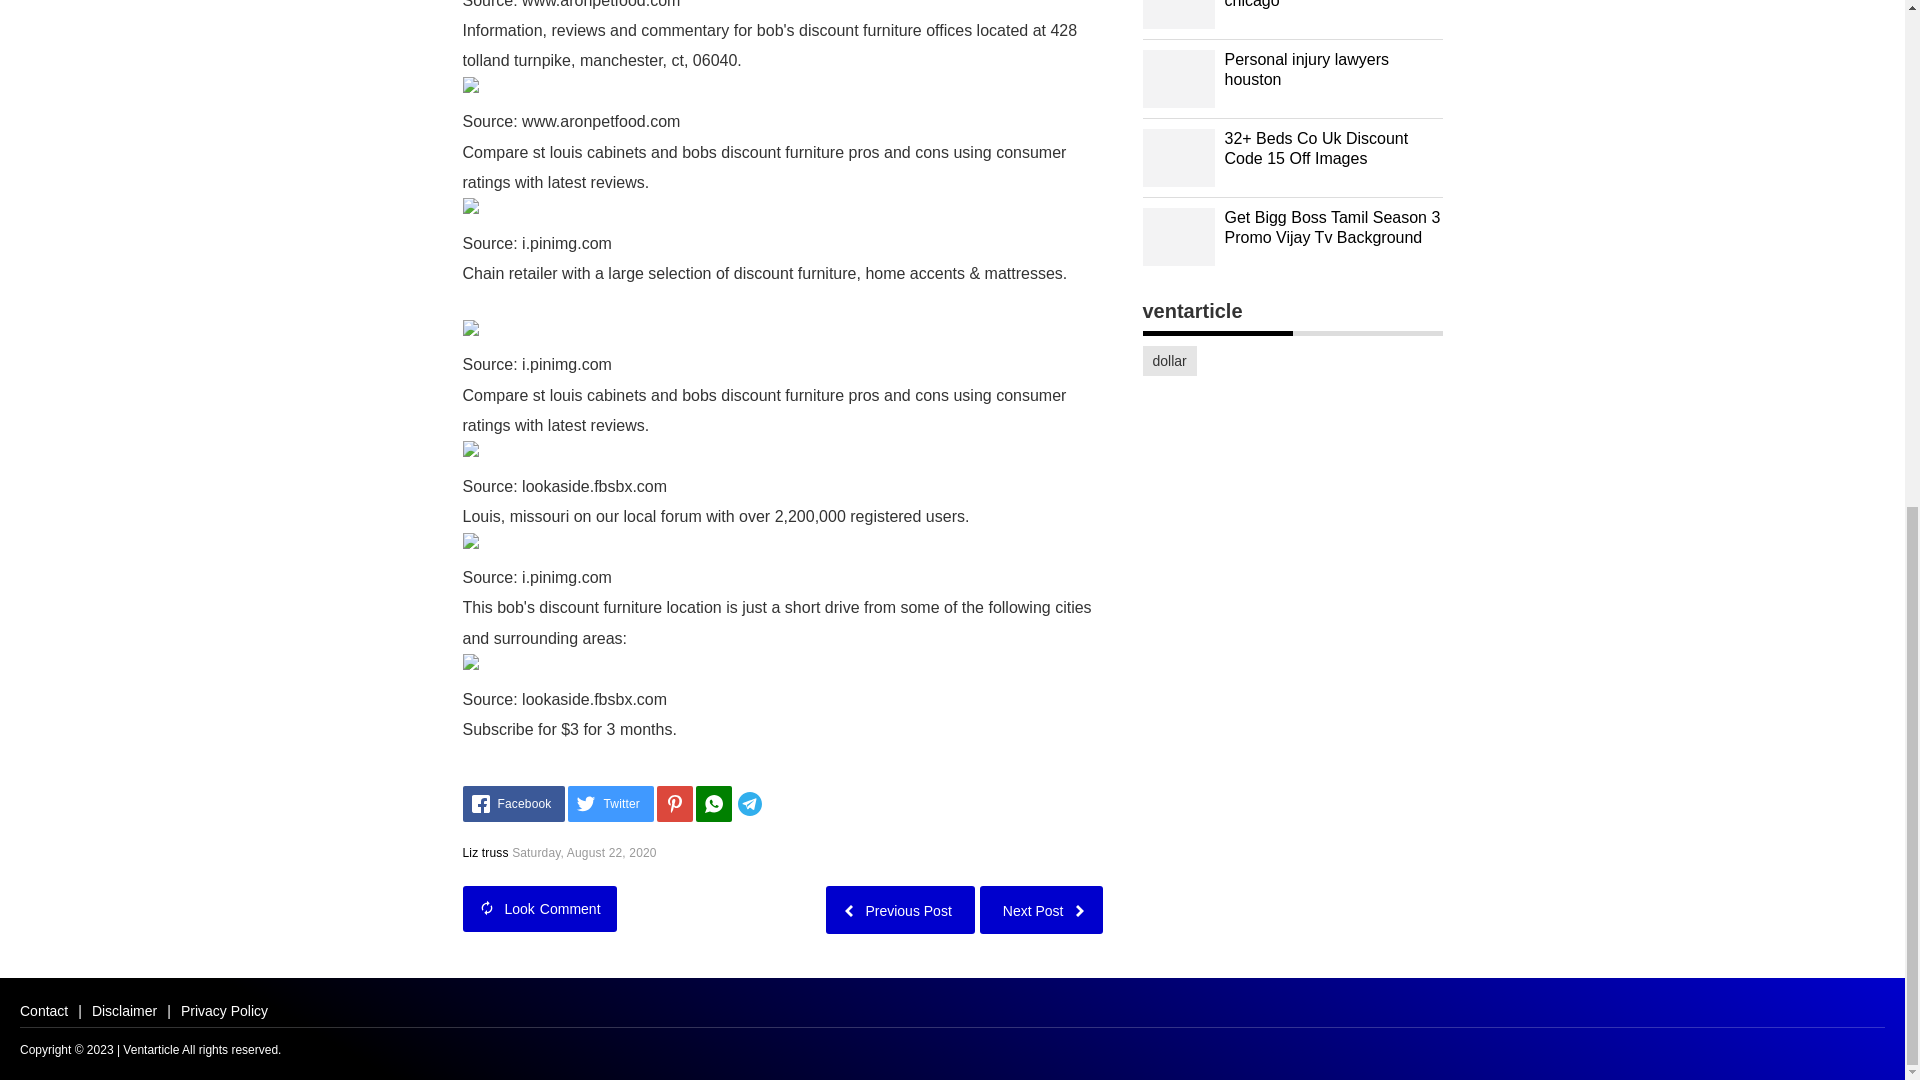 This screenshot has height=1080, width=1920. Describe the element at coordinates (674, 804) in the screenshot. I see `Share on Pinterest` at that location.